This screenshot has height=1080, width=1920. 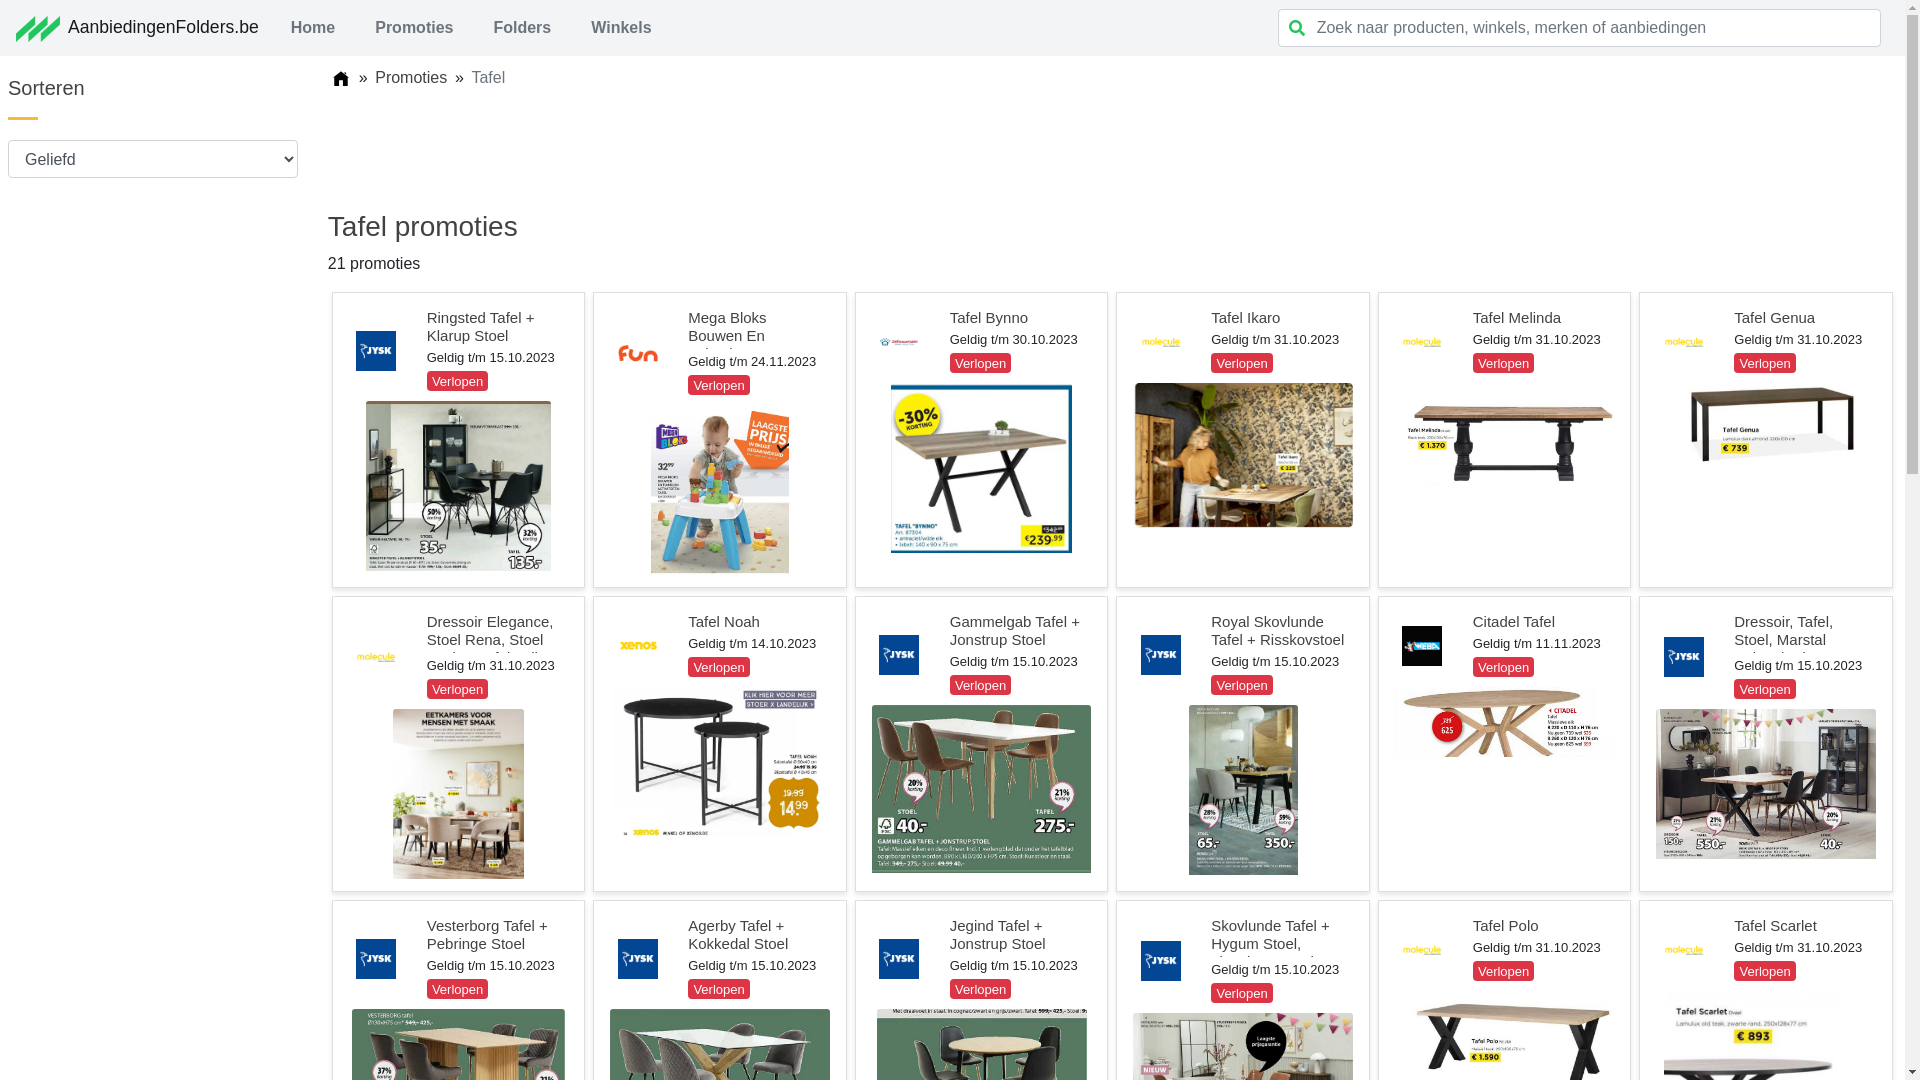 What do you see at coordinates (458, 486) in the screenshot?
I see `Ringsted Tafel + Klarup Stoel aanbieding bij Jysk` at bounding box center [458, 486].